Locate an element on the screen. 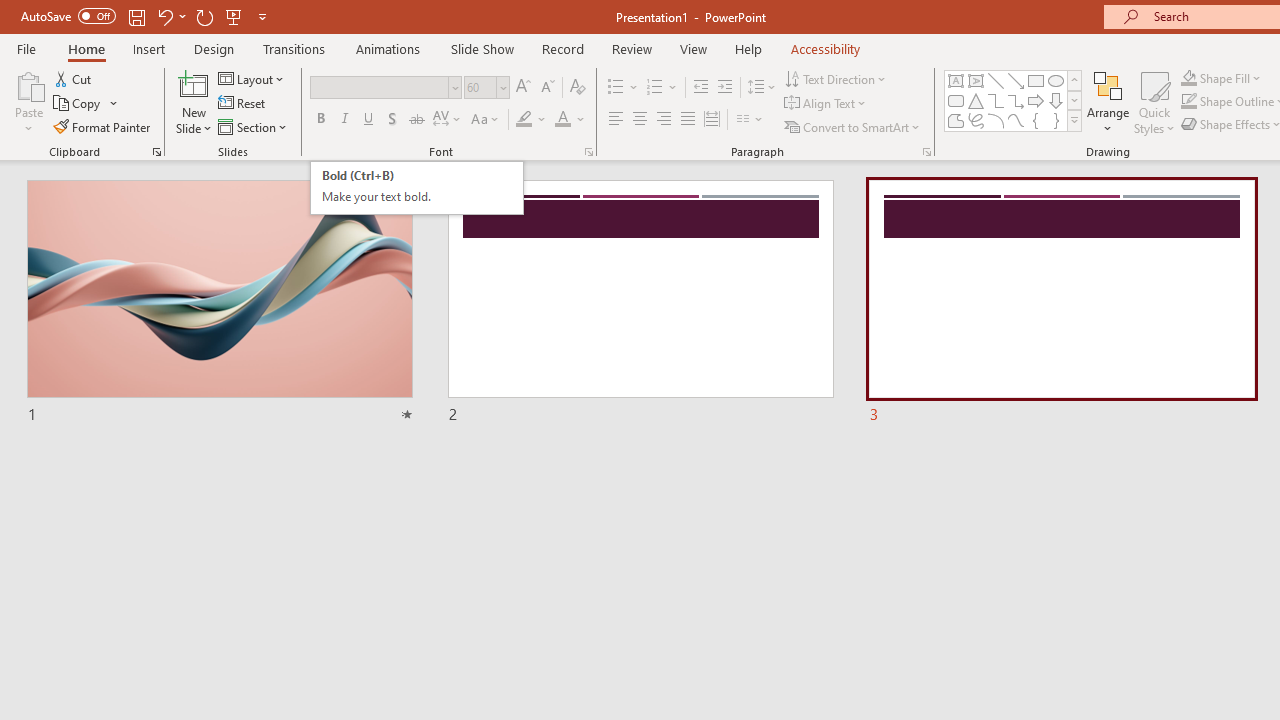 Image resolution: width=1280 pixels, height=720 pixels. Shape Outline Blue, Accent 1 is located at coordinates (1188, 102).